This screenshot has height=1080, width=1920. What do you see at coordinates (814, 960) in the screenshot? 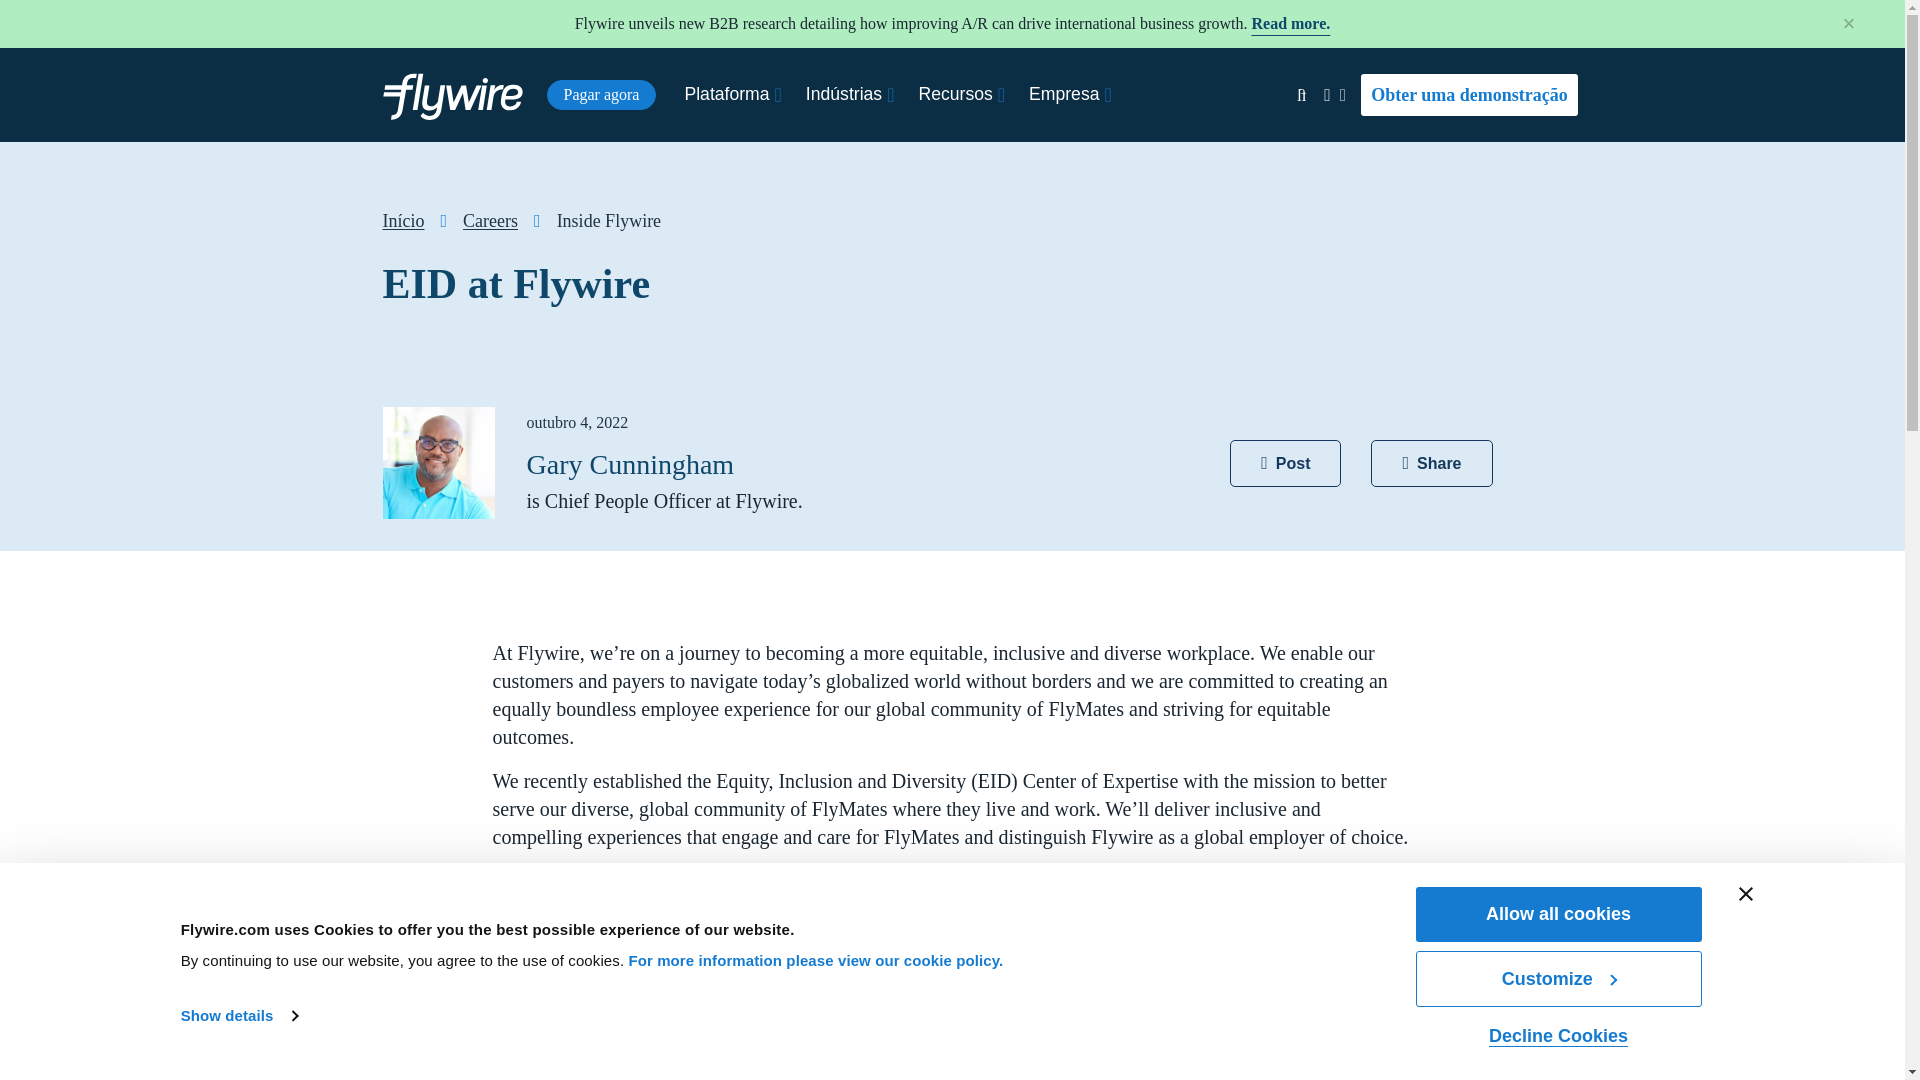
I see `For more information please view our cookie policy.` at bounding box center [814, 960].